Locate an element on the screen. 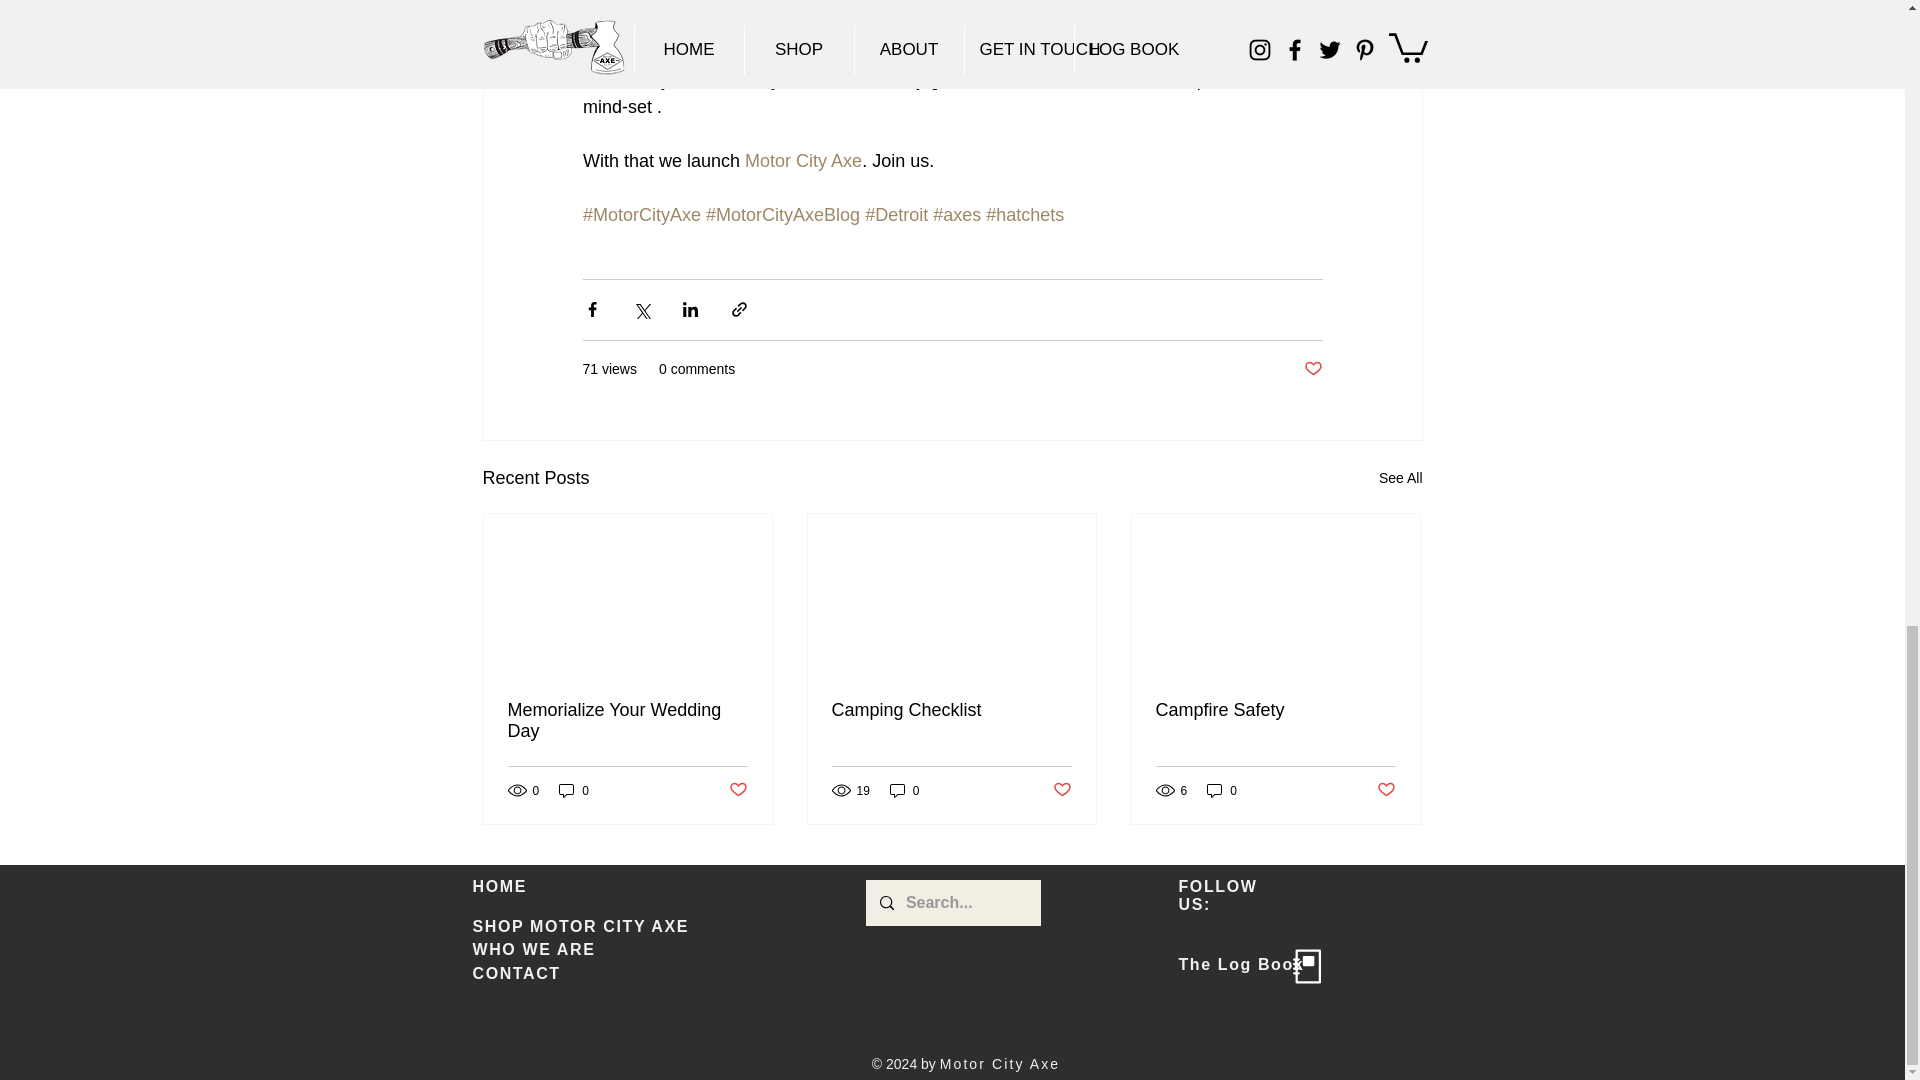 The image size is (1920, 1080). 0 is located at coordinates (574, 790).